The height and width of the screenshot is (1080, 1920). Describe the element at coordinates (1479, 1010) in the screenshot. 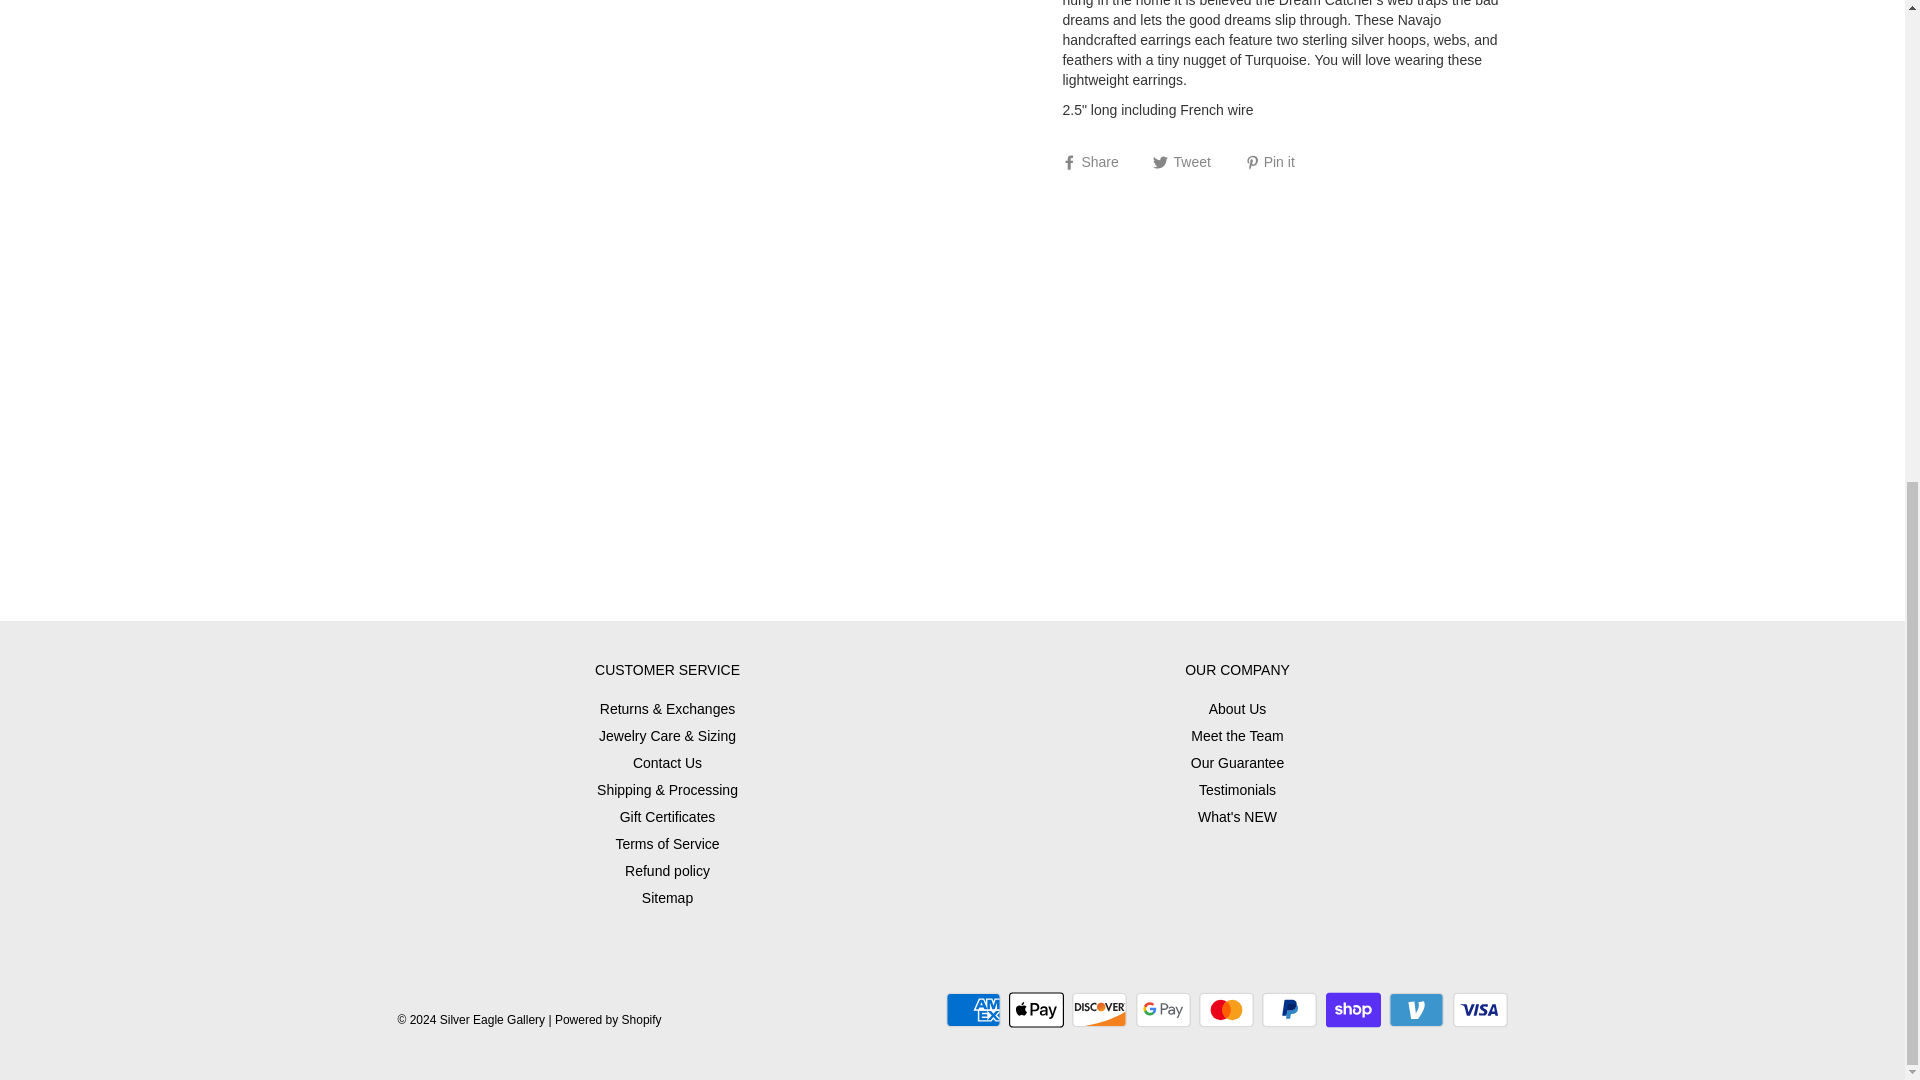

I see `Visa` at that location.